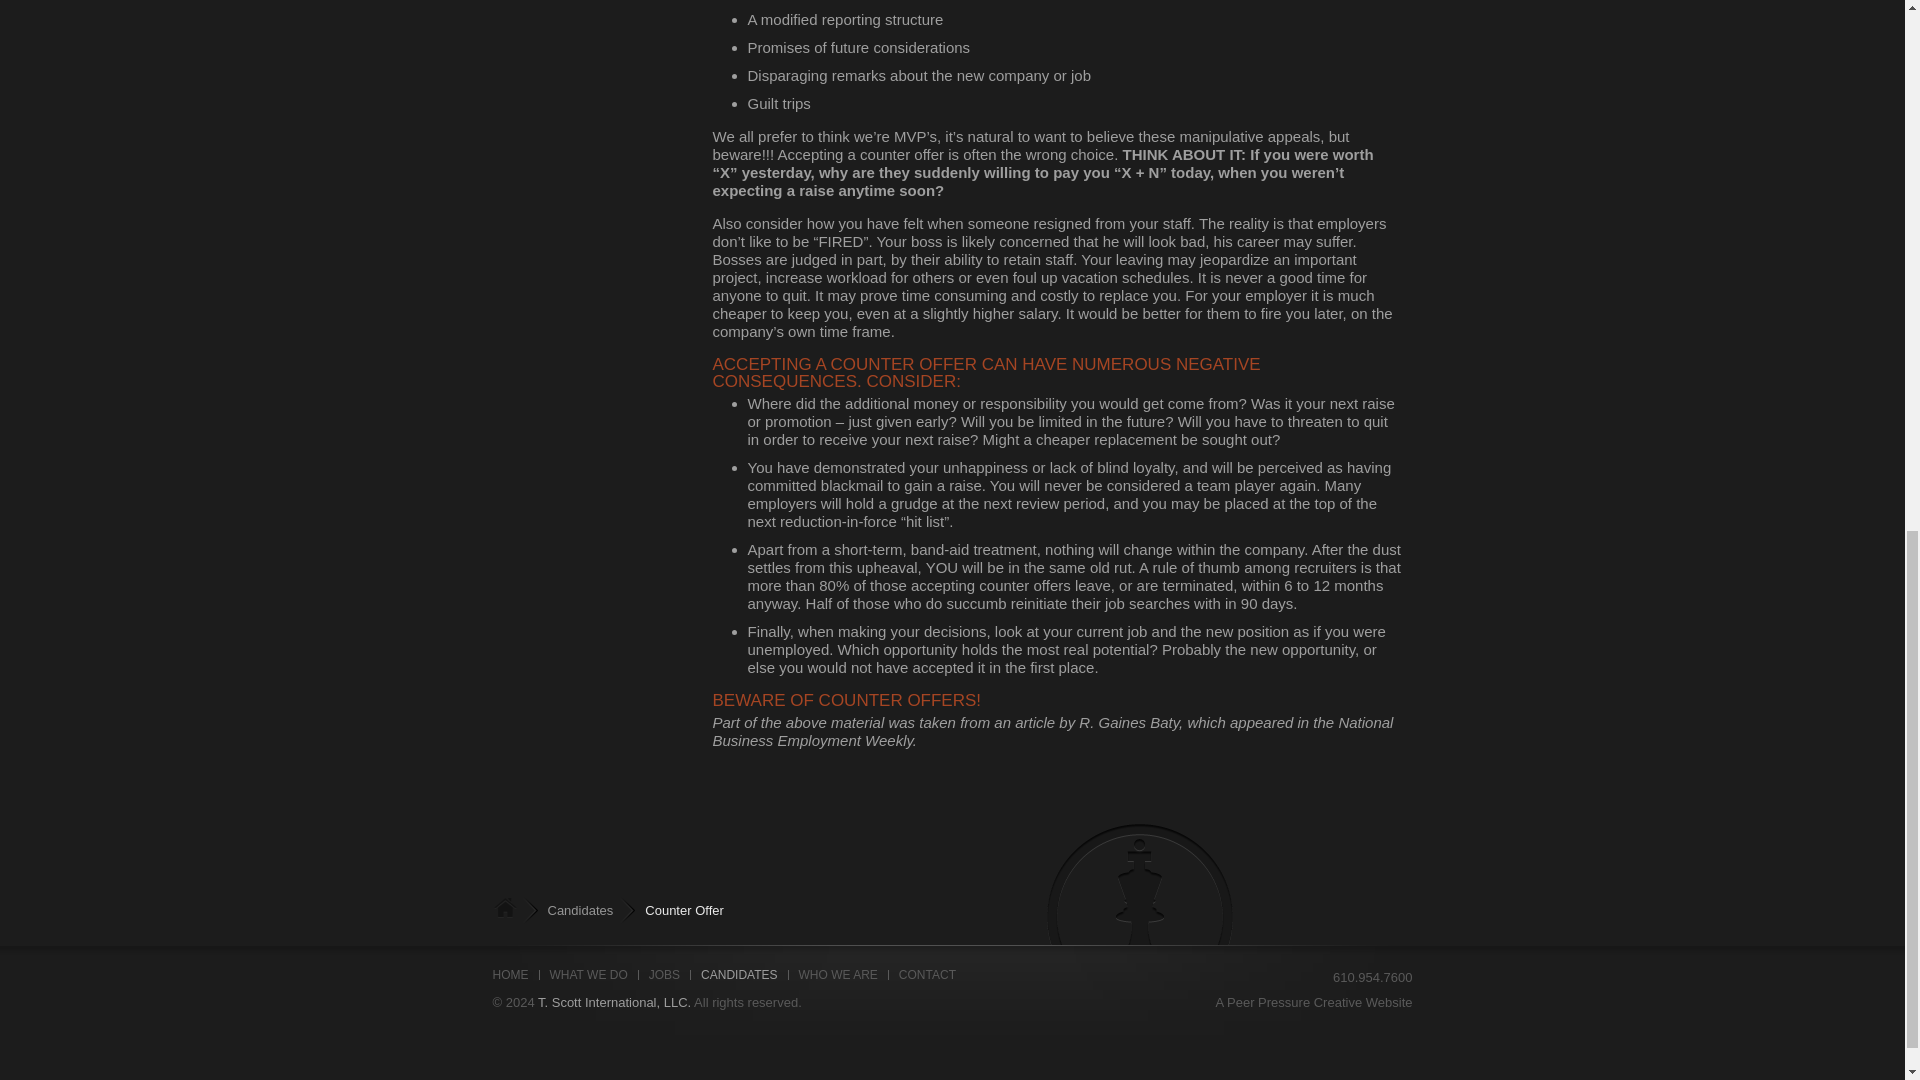  I want to click on CANDIDATES, so click(744, 974).